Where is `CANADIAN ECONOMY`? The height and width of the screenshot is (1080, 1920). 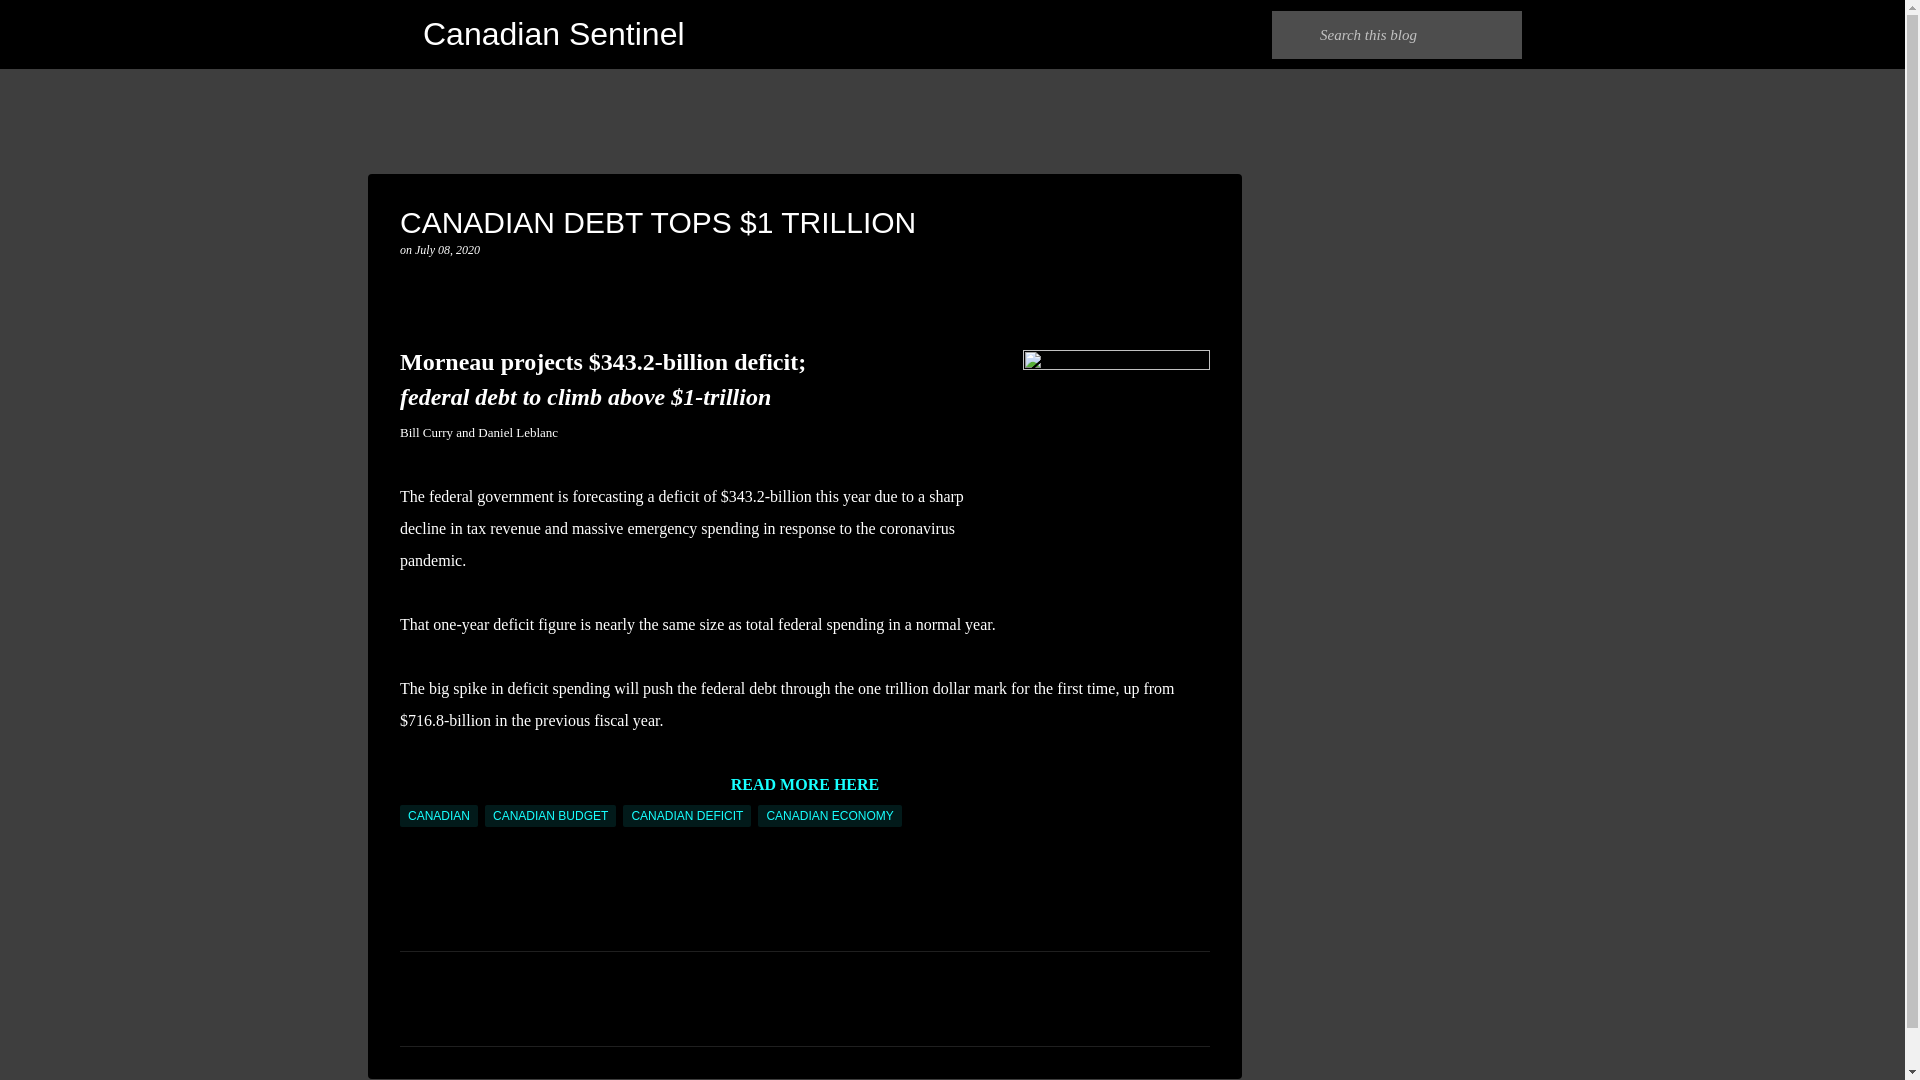 CANADIAN ECONOMY is located at coordinates (829, 816).